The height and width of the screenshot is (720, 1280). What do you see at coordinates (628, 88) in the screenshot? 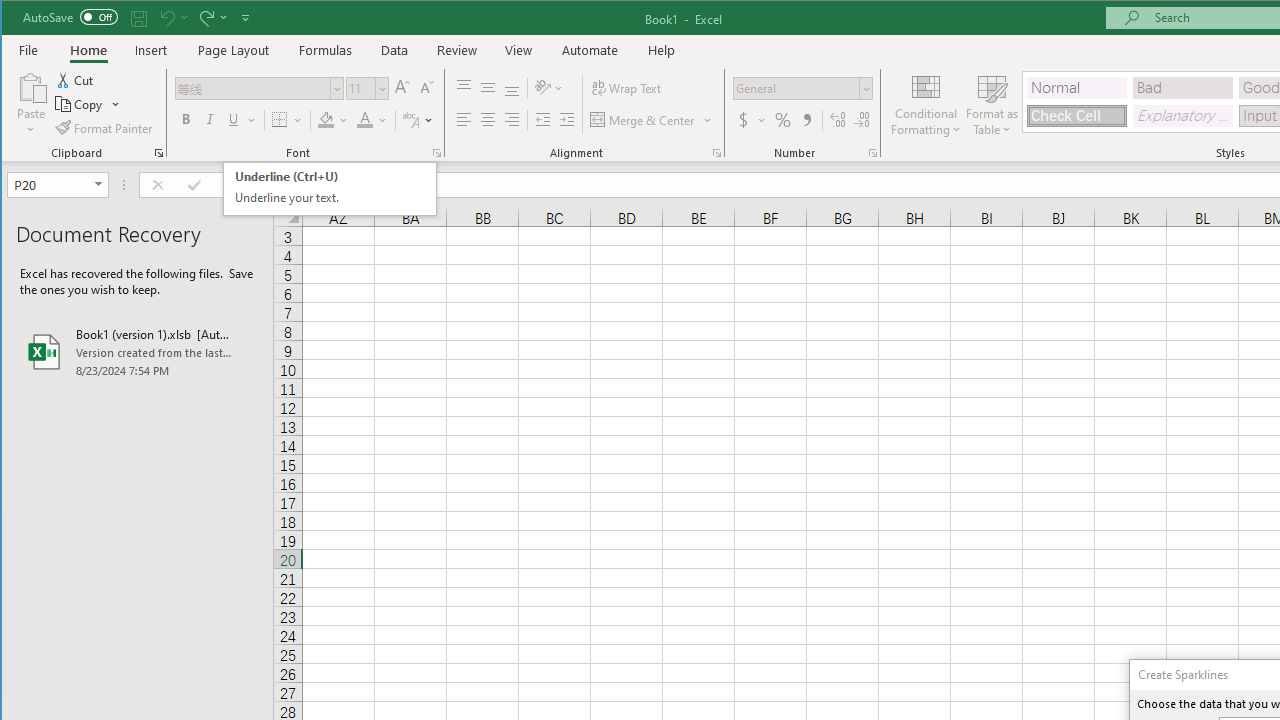
I see `Wrap Text` at bounding box center [628, 88].